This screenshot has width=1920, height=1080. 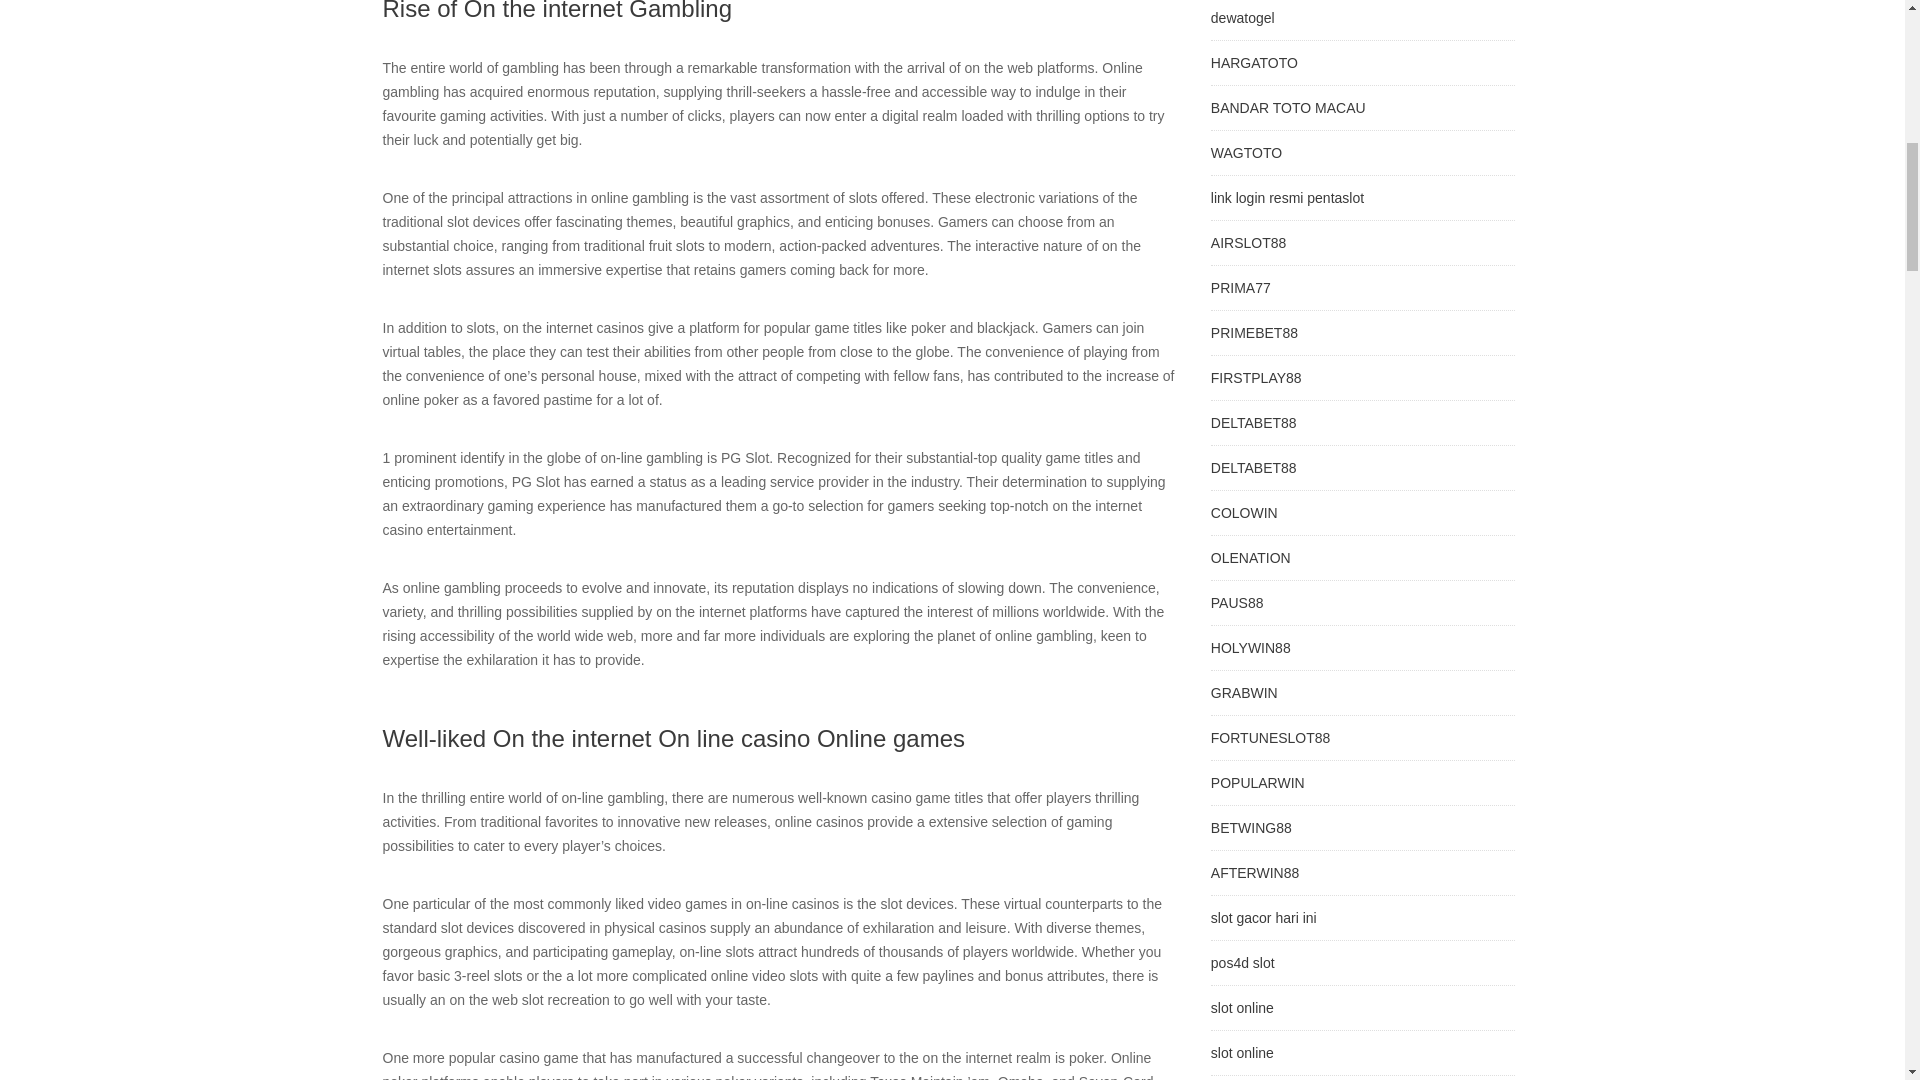 What do you see at coordinates (1288, 108) in the screenshot?
I see `BANDAR TOTO MACAU` at bounding box center [1288, 108].